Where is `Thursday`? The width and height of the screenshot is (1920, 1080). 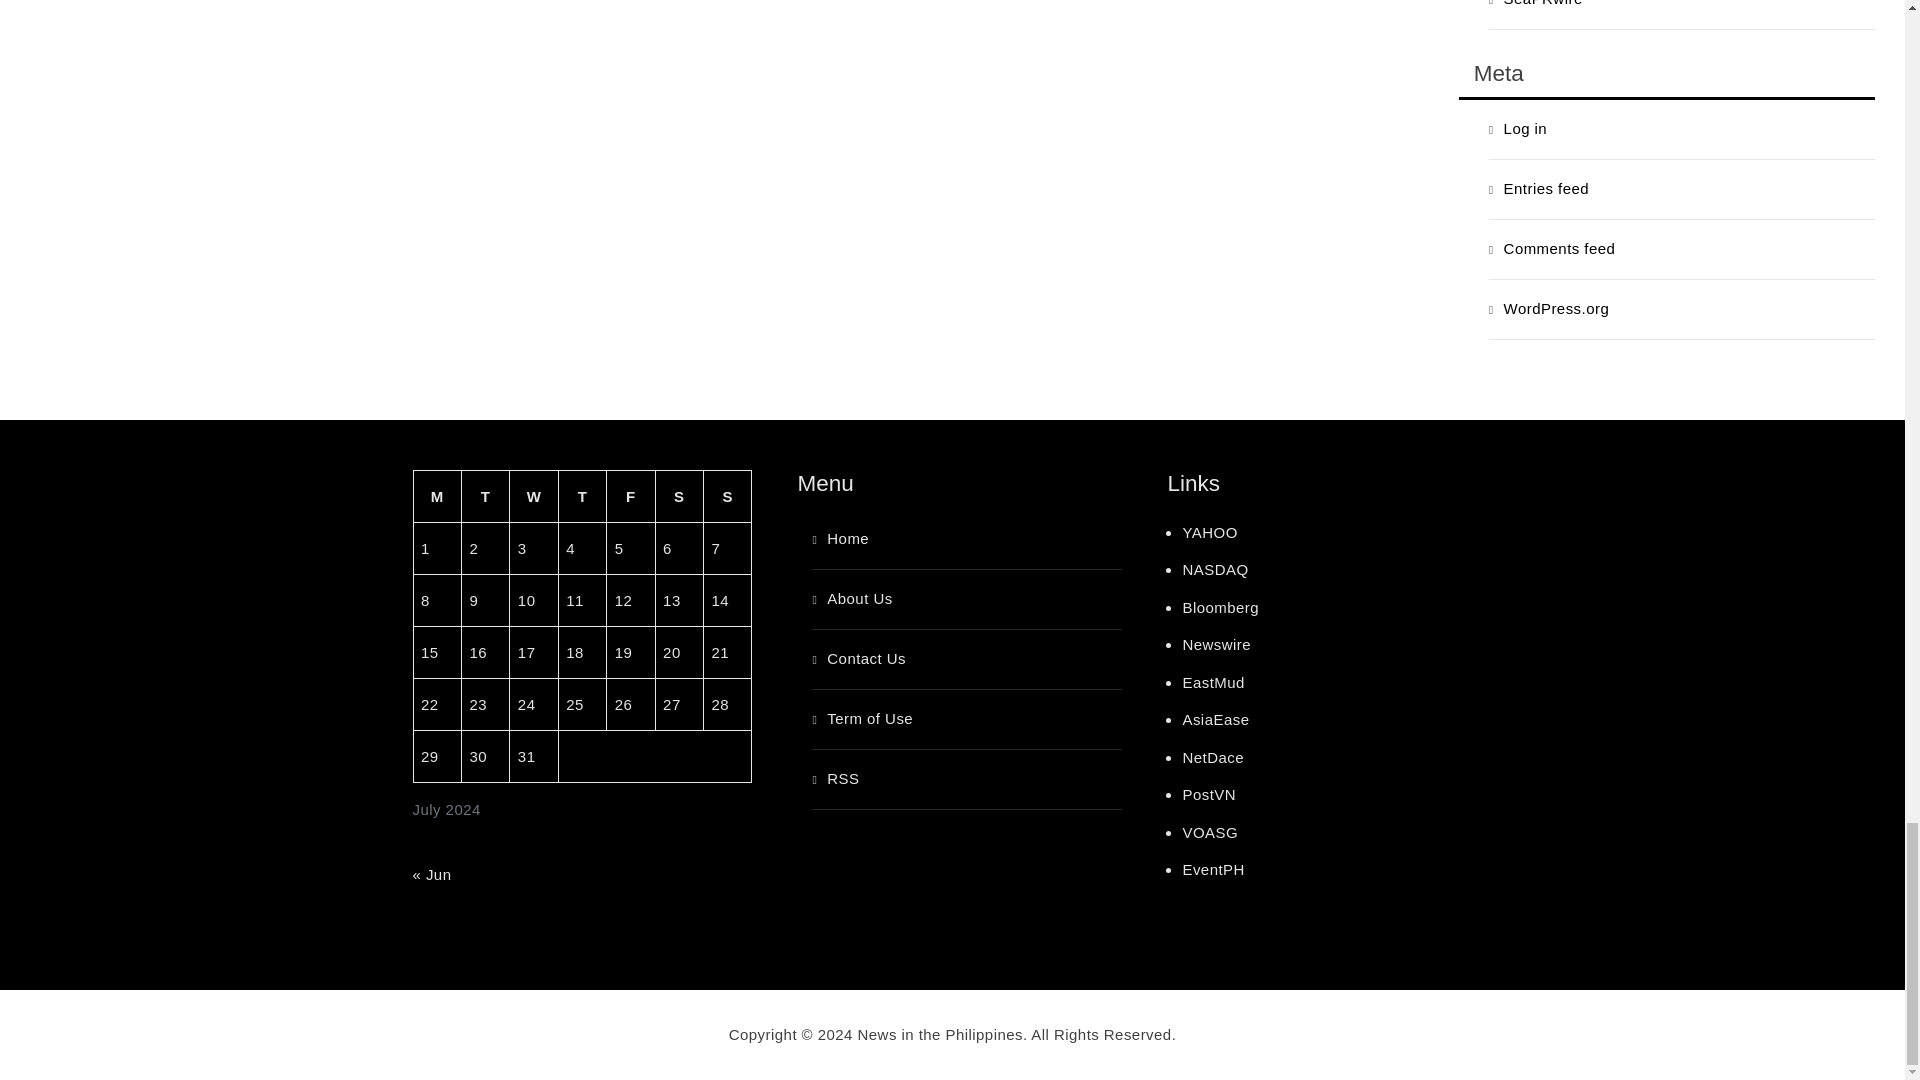
Thursday is located at coordinates (582, 496).